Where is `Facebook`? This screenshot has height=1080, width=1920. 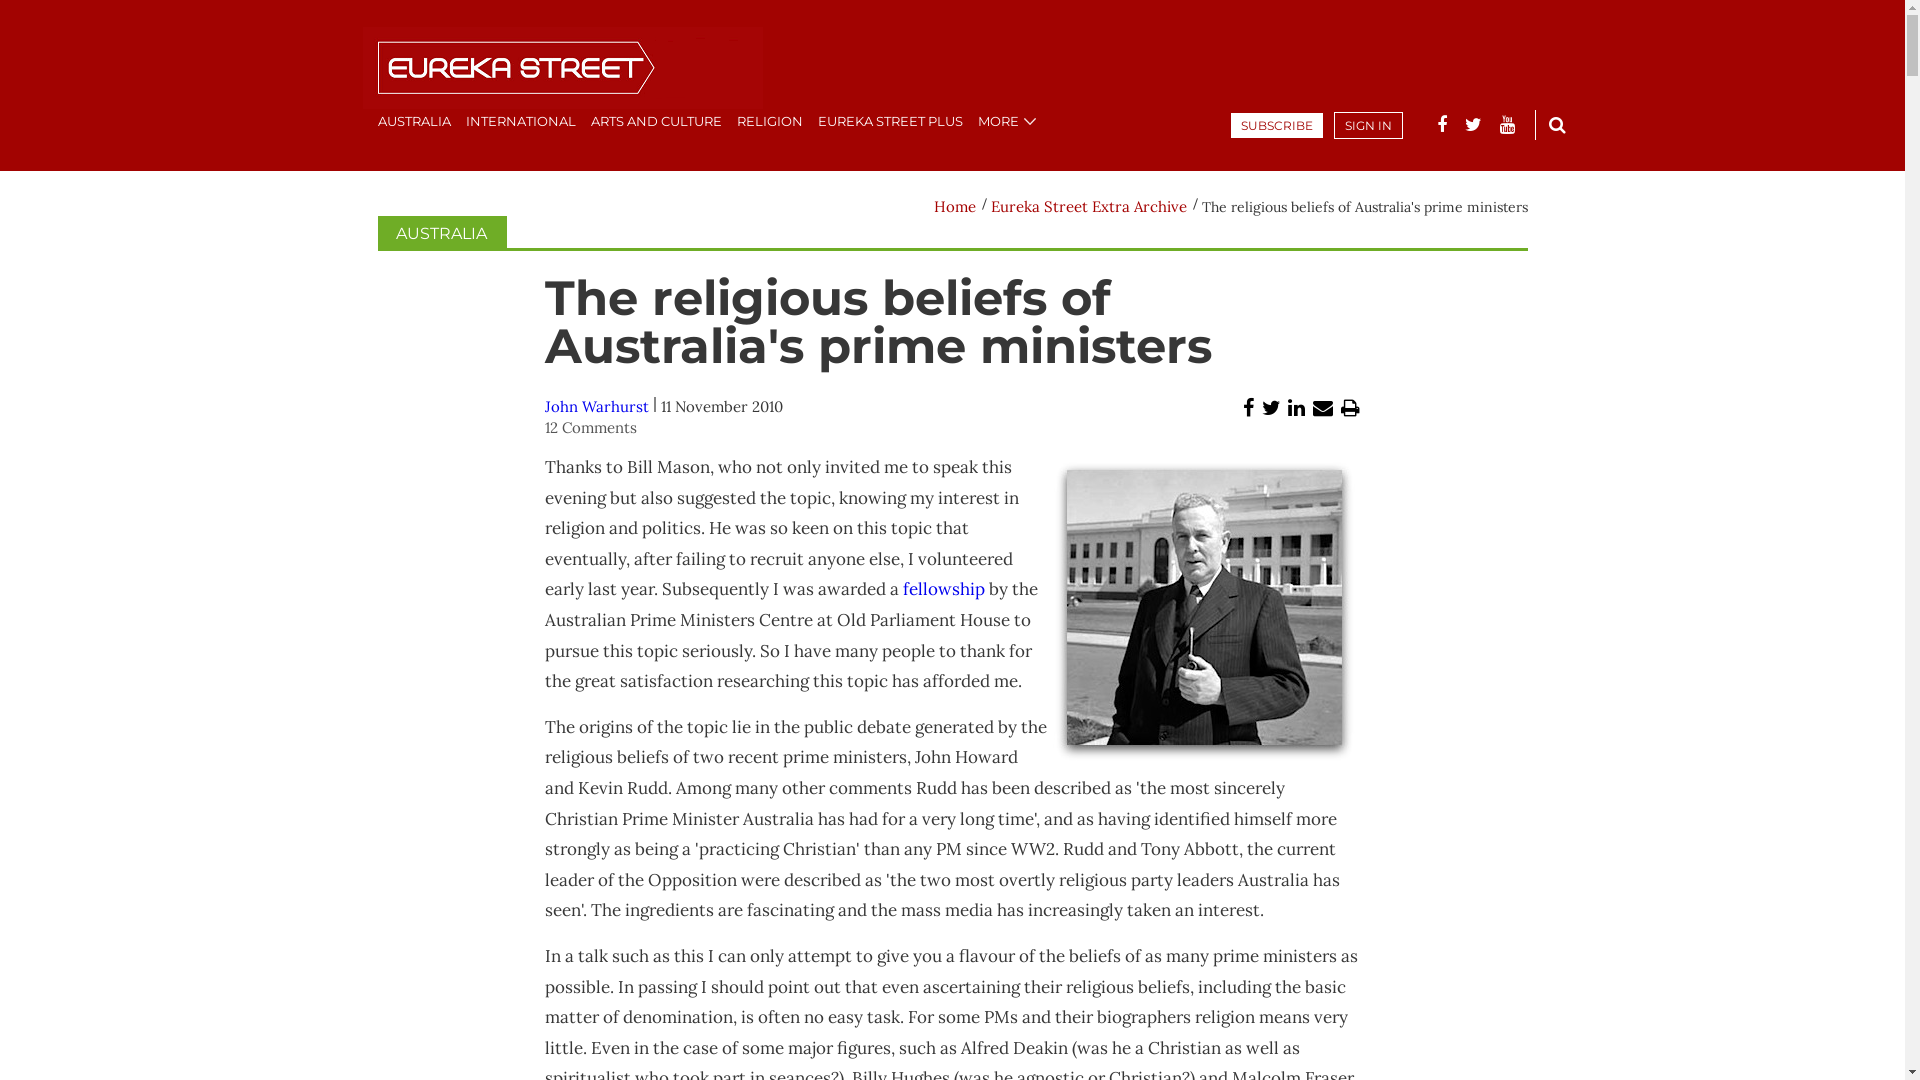
Facebook is located at coordinates (1441, 125).